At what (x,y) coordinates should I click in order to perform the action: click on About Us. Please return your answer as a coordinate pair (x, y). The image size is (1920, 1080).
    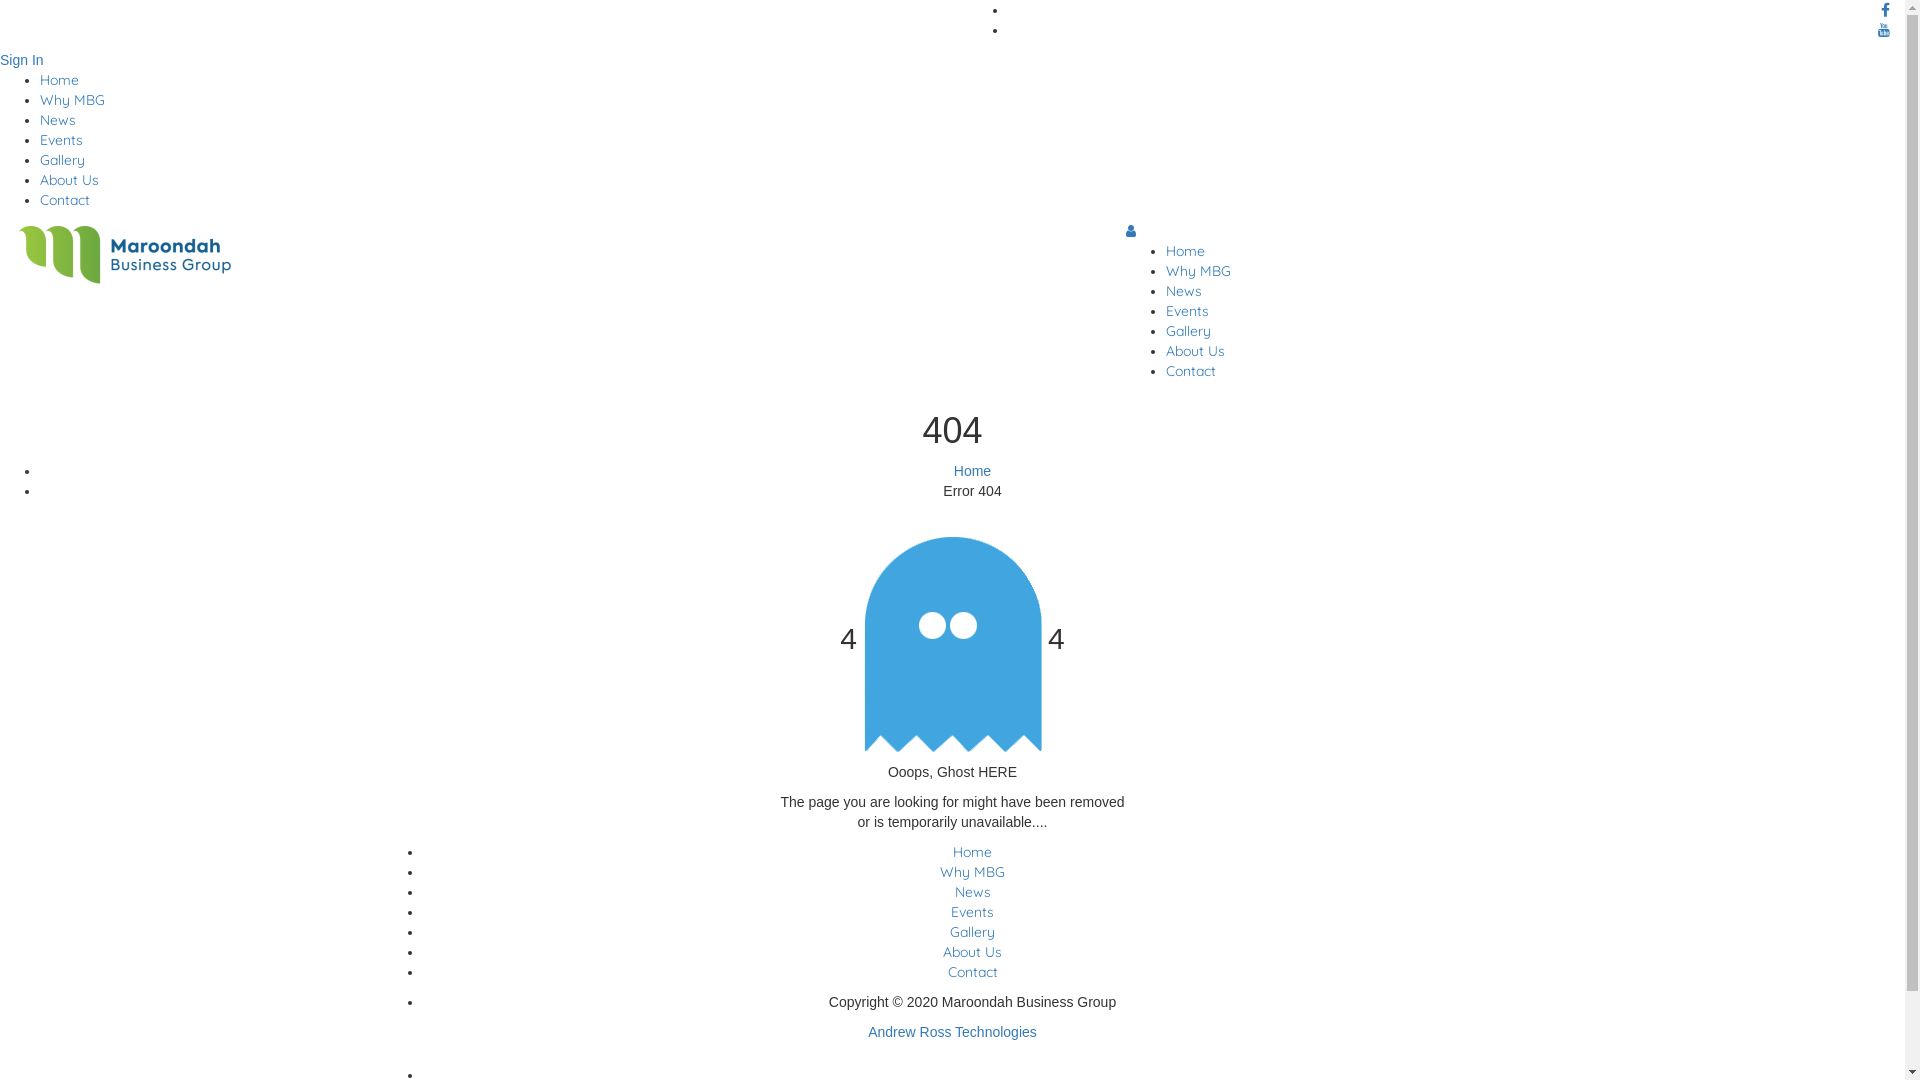
    Looking at the image, I should click on (70, 180).